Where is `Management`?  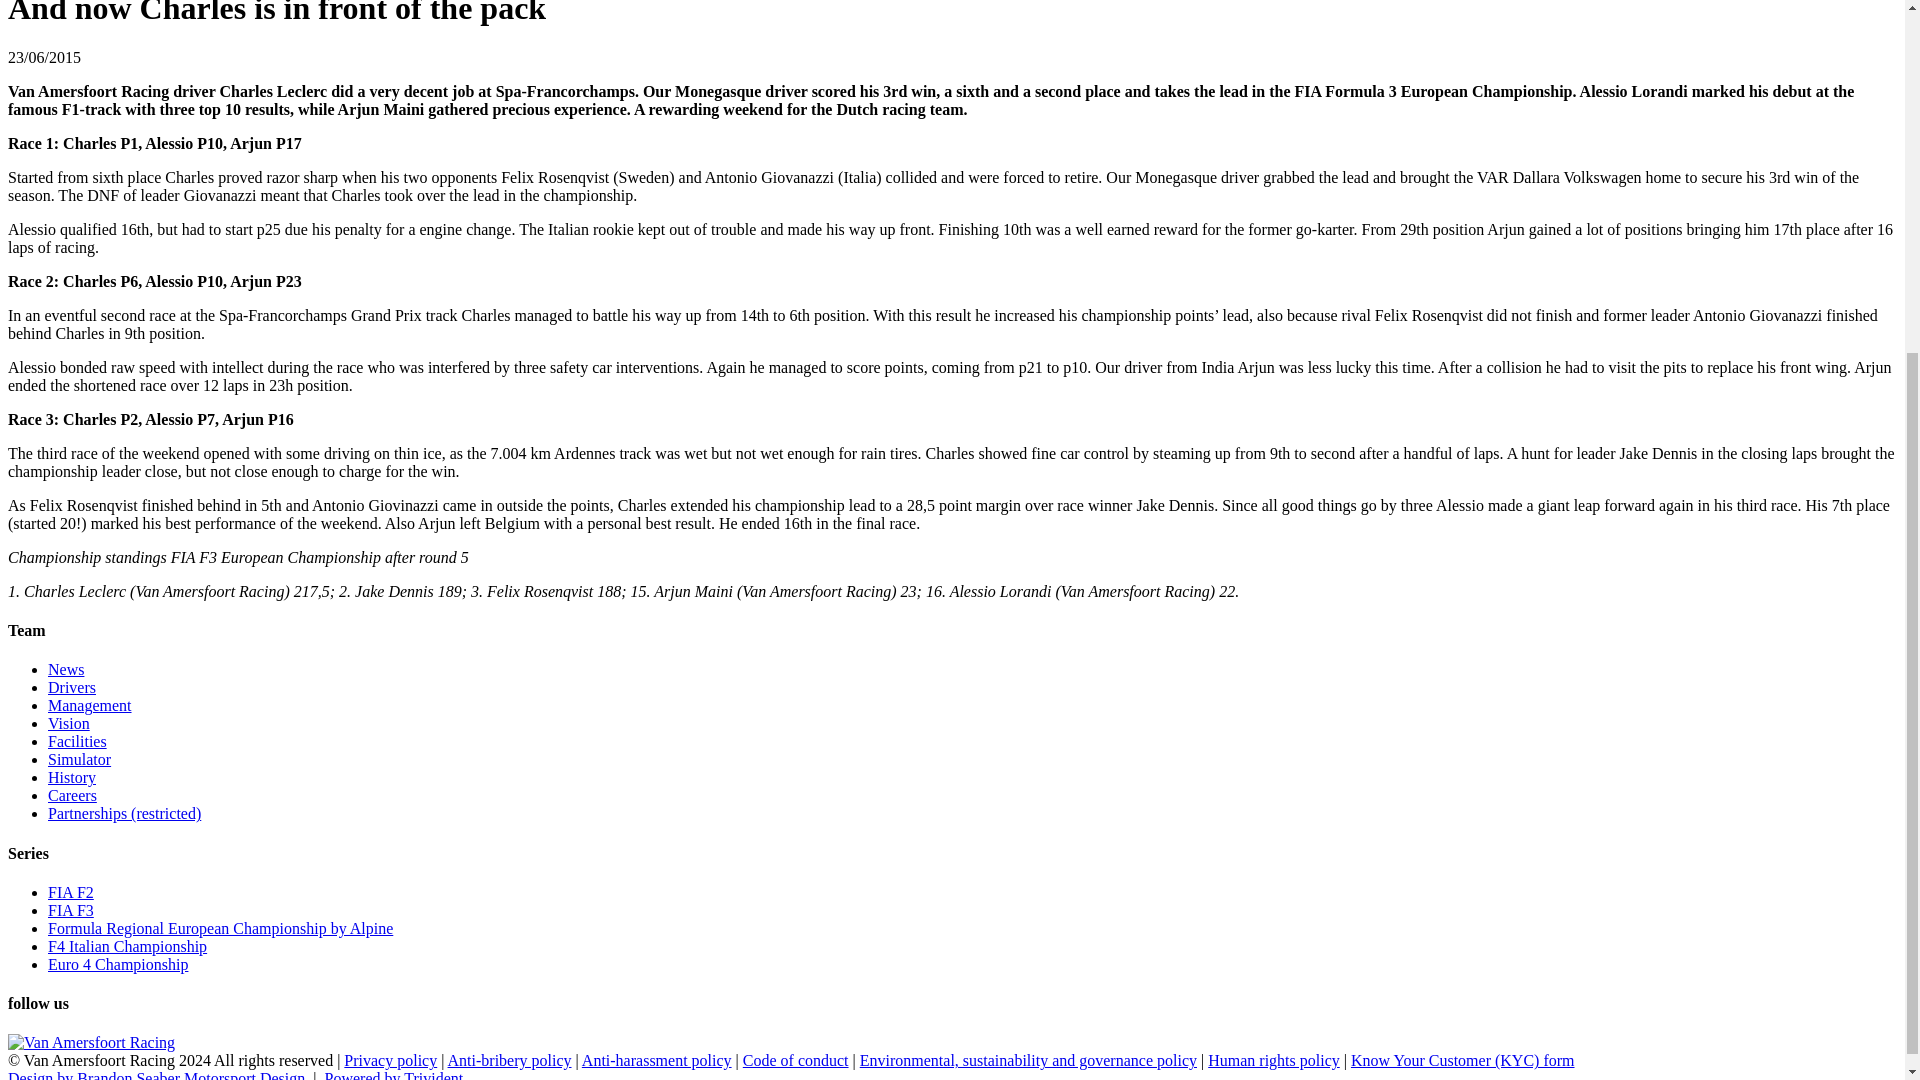
Management is located at coordinates (90, 704).